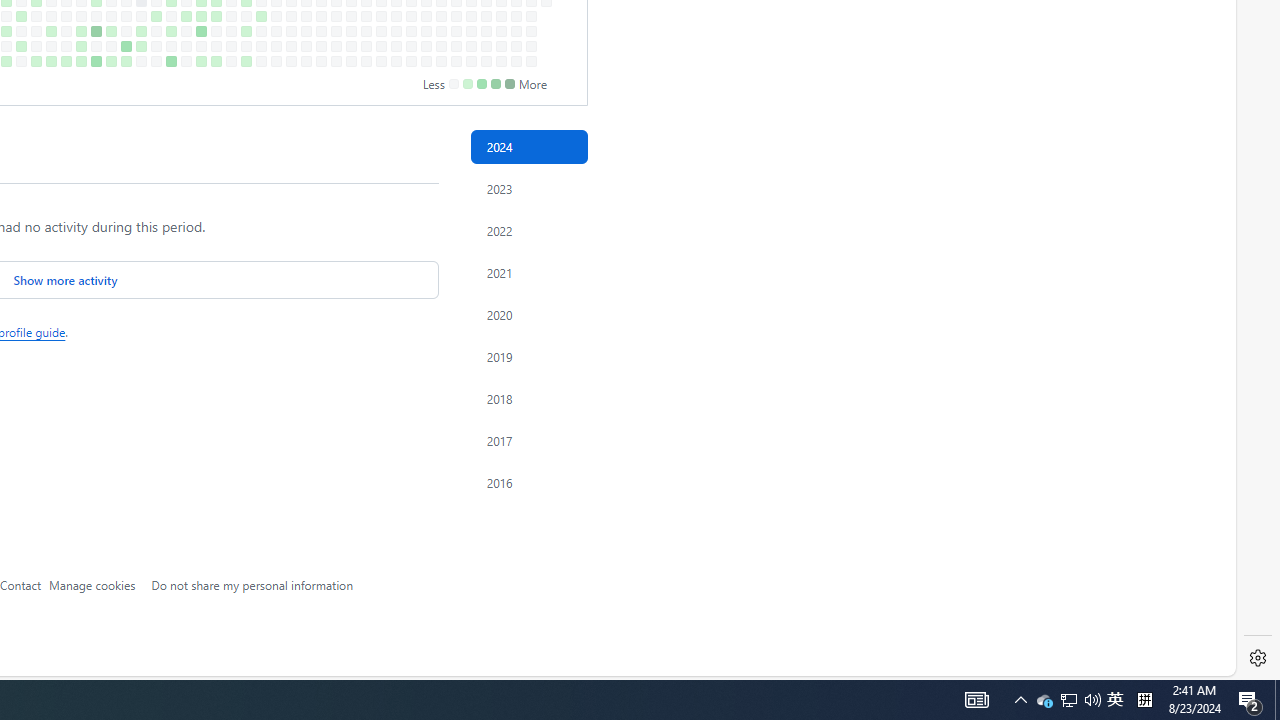 This screenshot has width=1280, height=720. Describe the element at coordinates (396, 61) in the screenshot. I see `No contributions on October 26th.` at that location.